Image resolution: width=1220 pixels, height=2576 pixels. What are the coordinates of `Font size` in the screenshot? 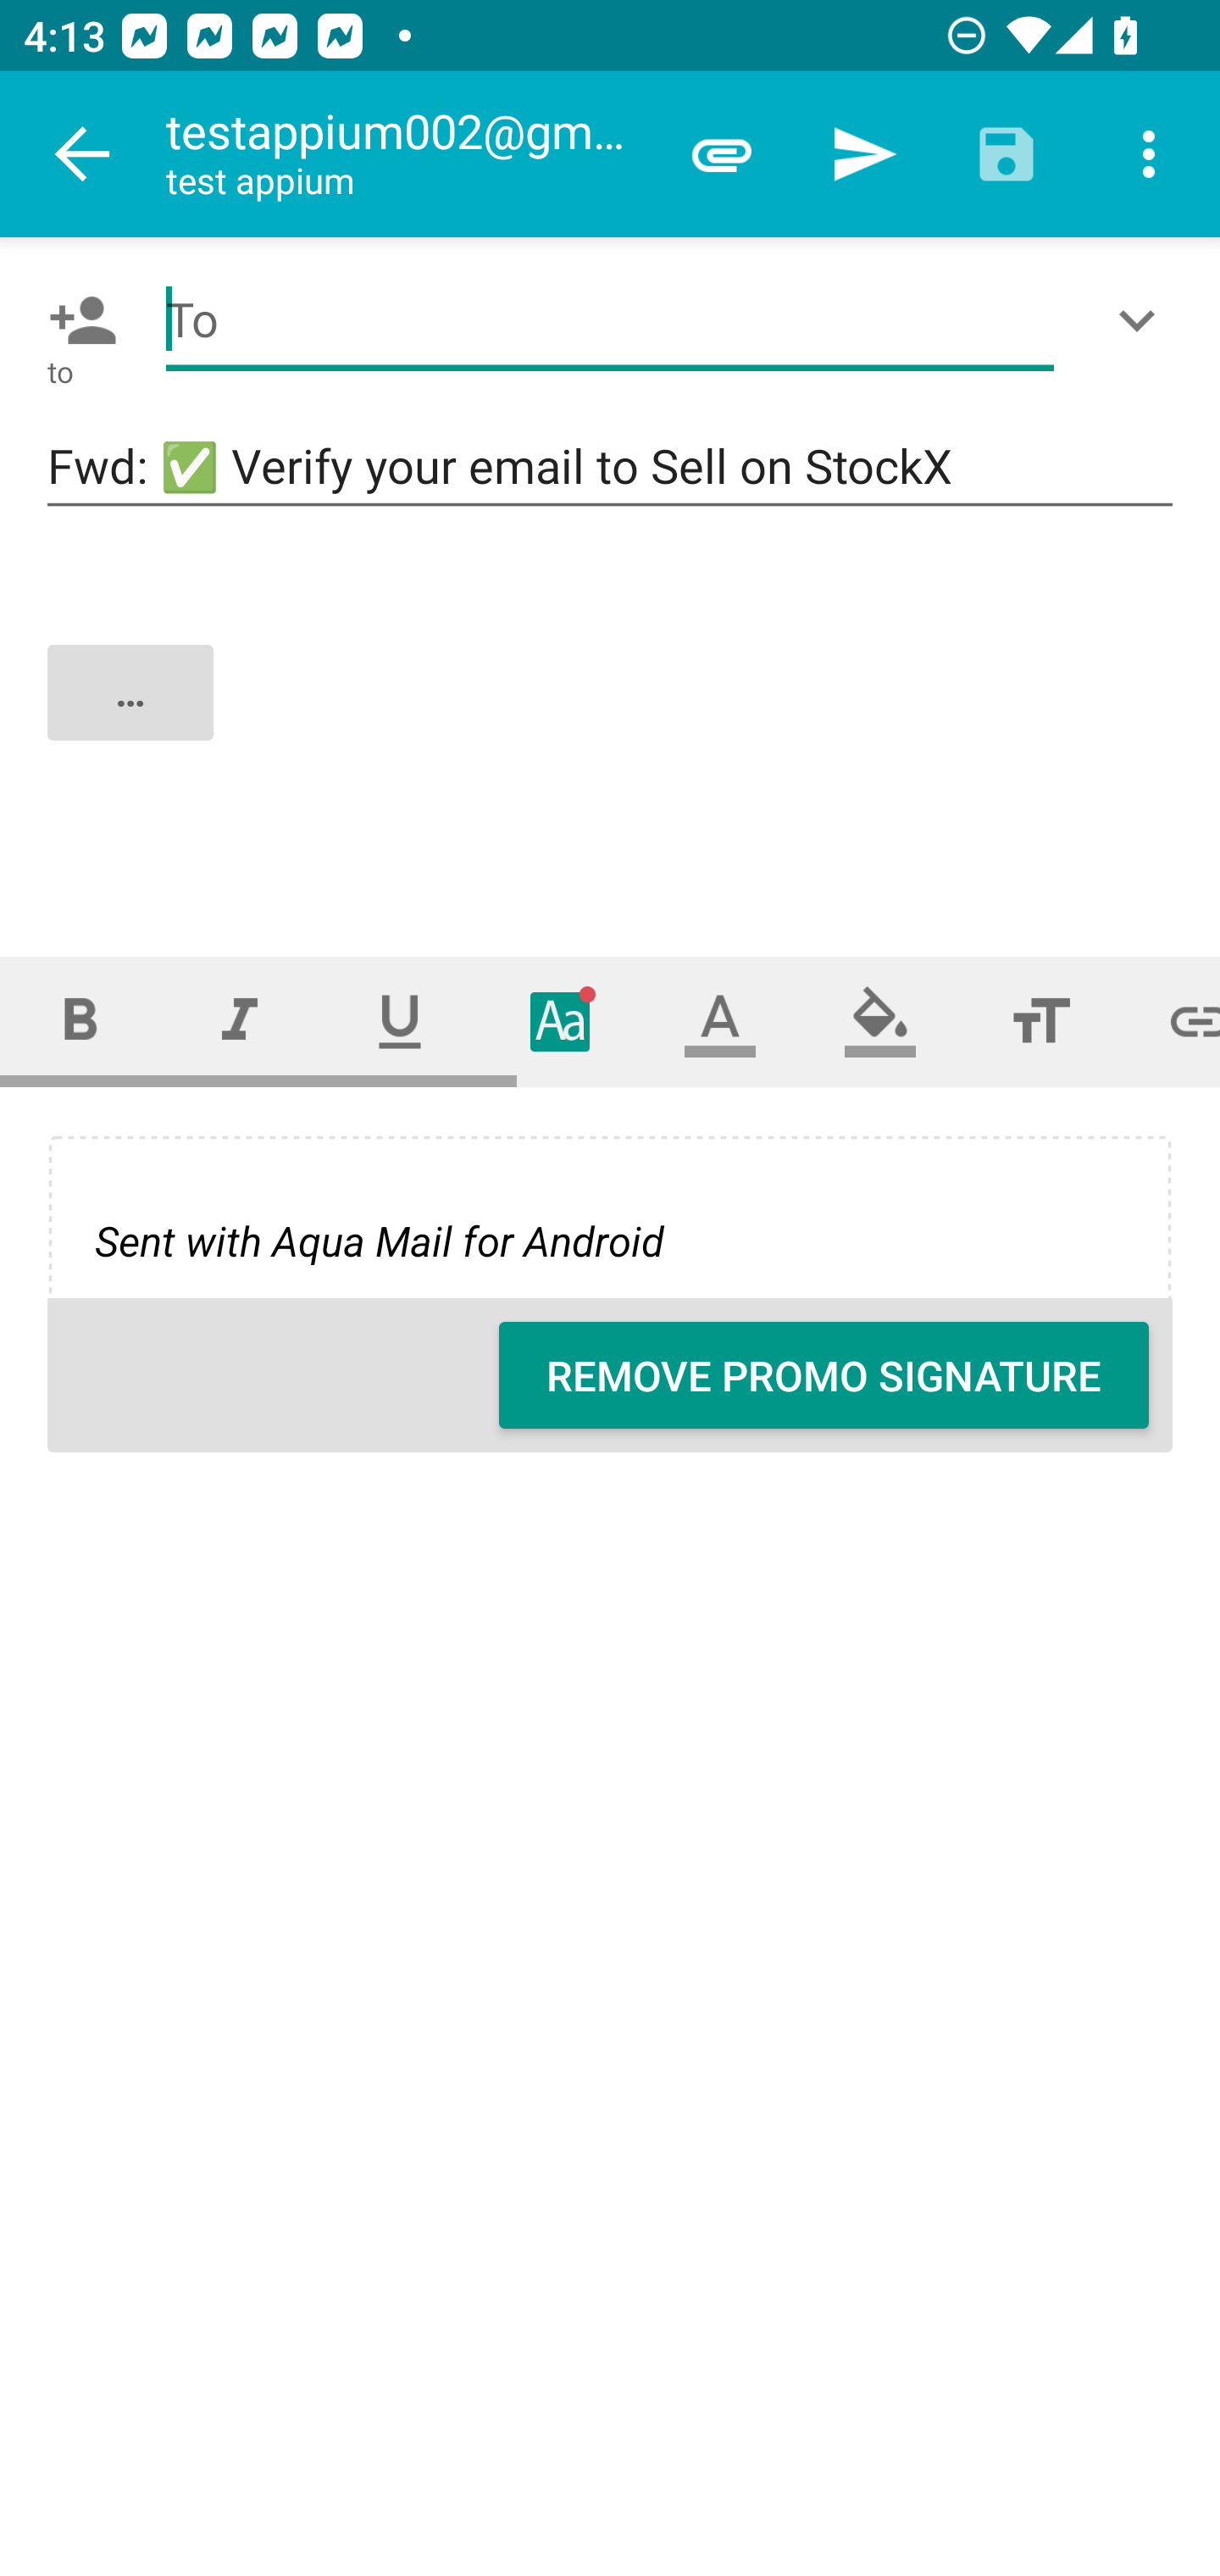 It's located at (1040, 1020).